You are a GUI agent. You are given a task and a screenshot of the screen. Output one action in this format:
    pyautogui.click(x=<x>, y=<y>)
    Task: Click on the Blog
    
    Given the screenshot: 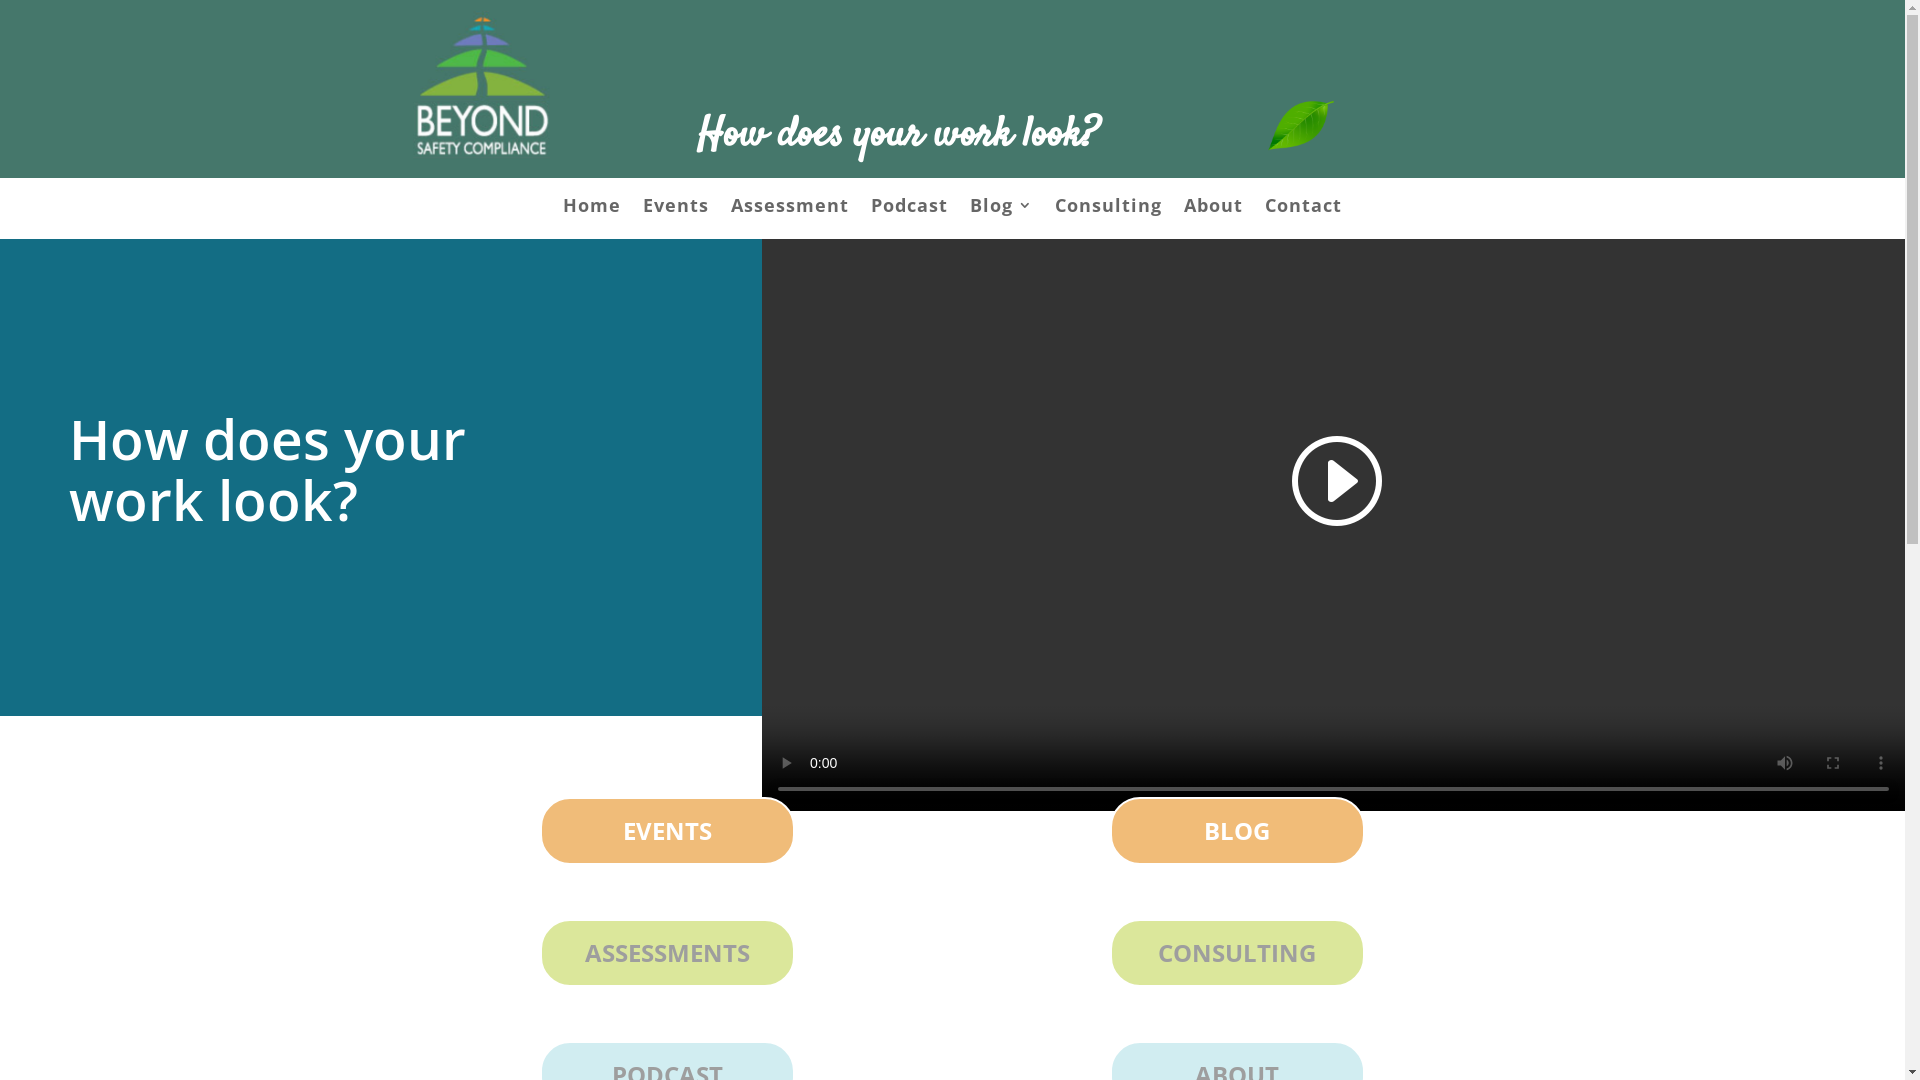 What is the action you would take?
    pyautogui.click(x=1002, y=209)
    